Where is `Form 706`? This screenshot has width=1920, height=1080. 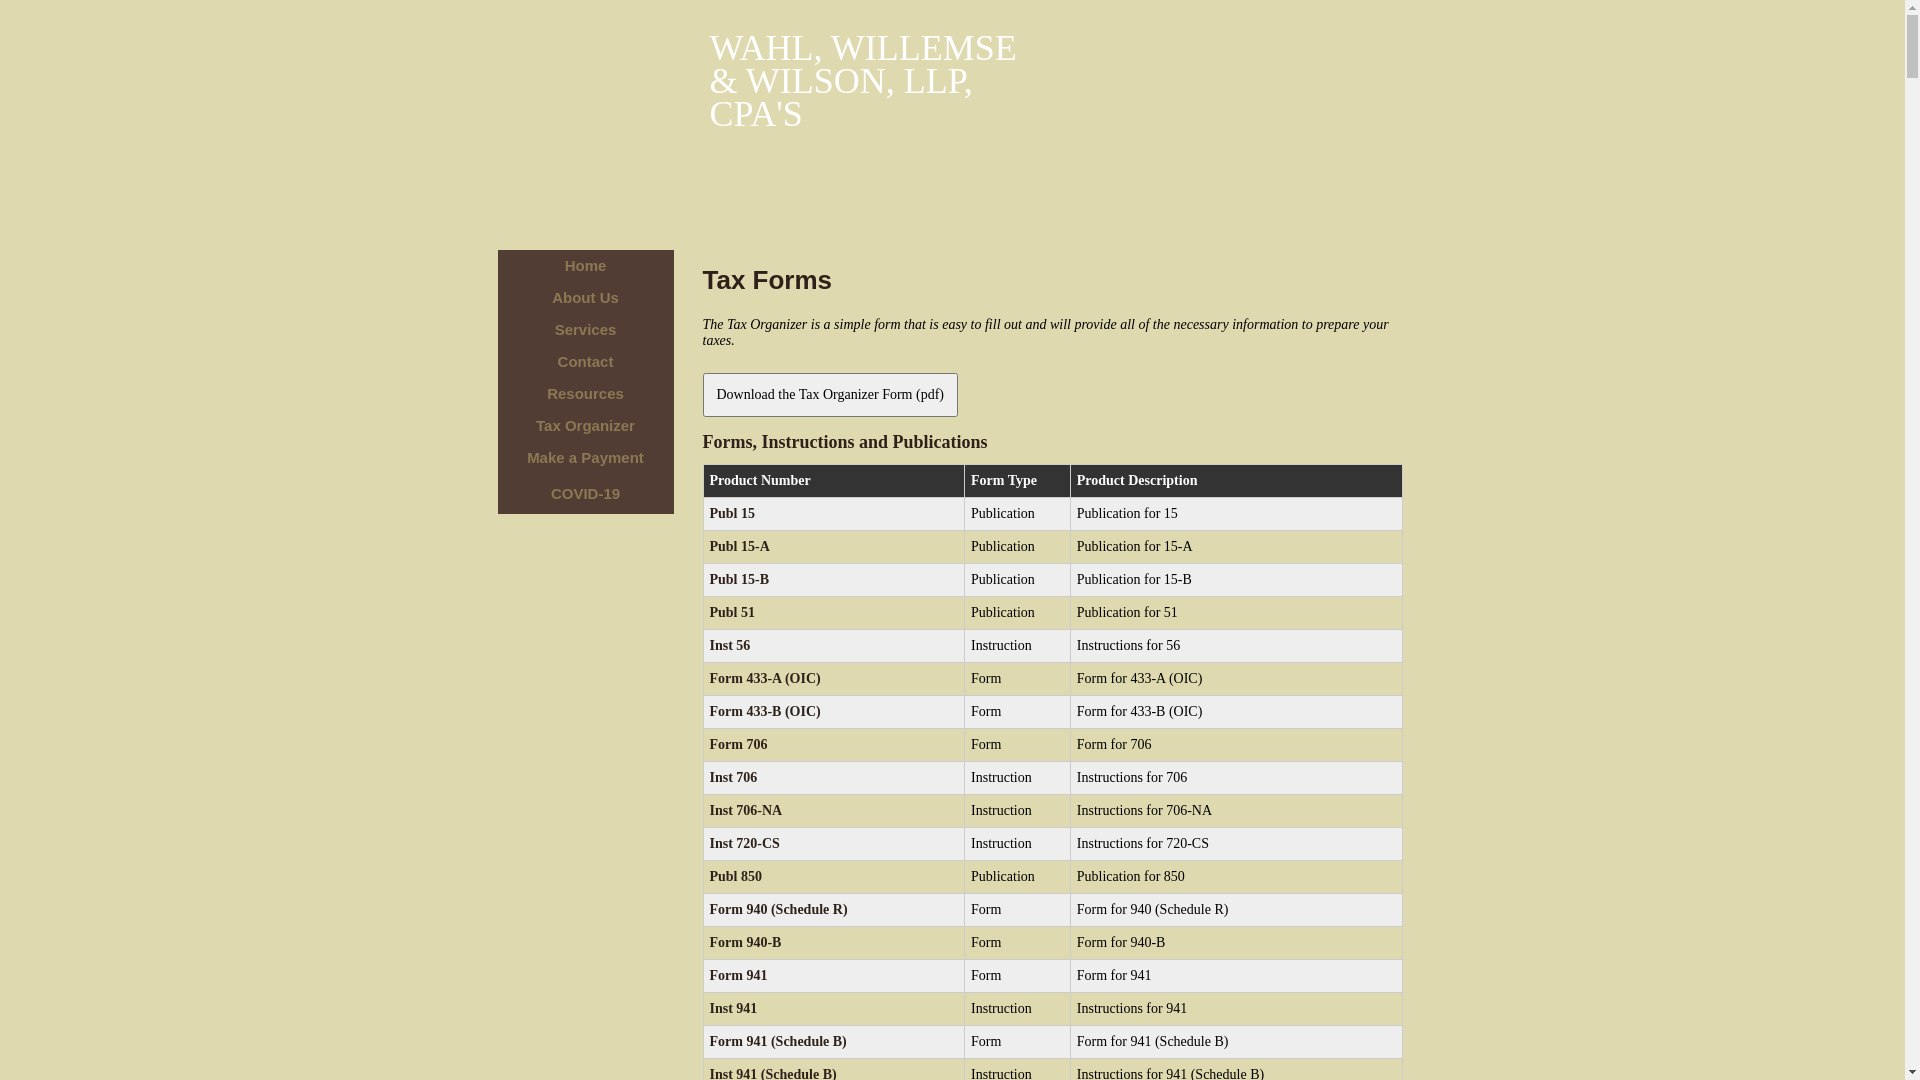
Form 706 is located at coordinates (739, 744).